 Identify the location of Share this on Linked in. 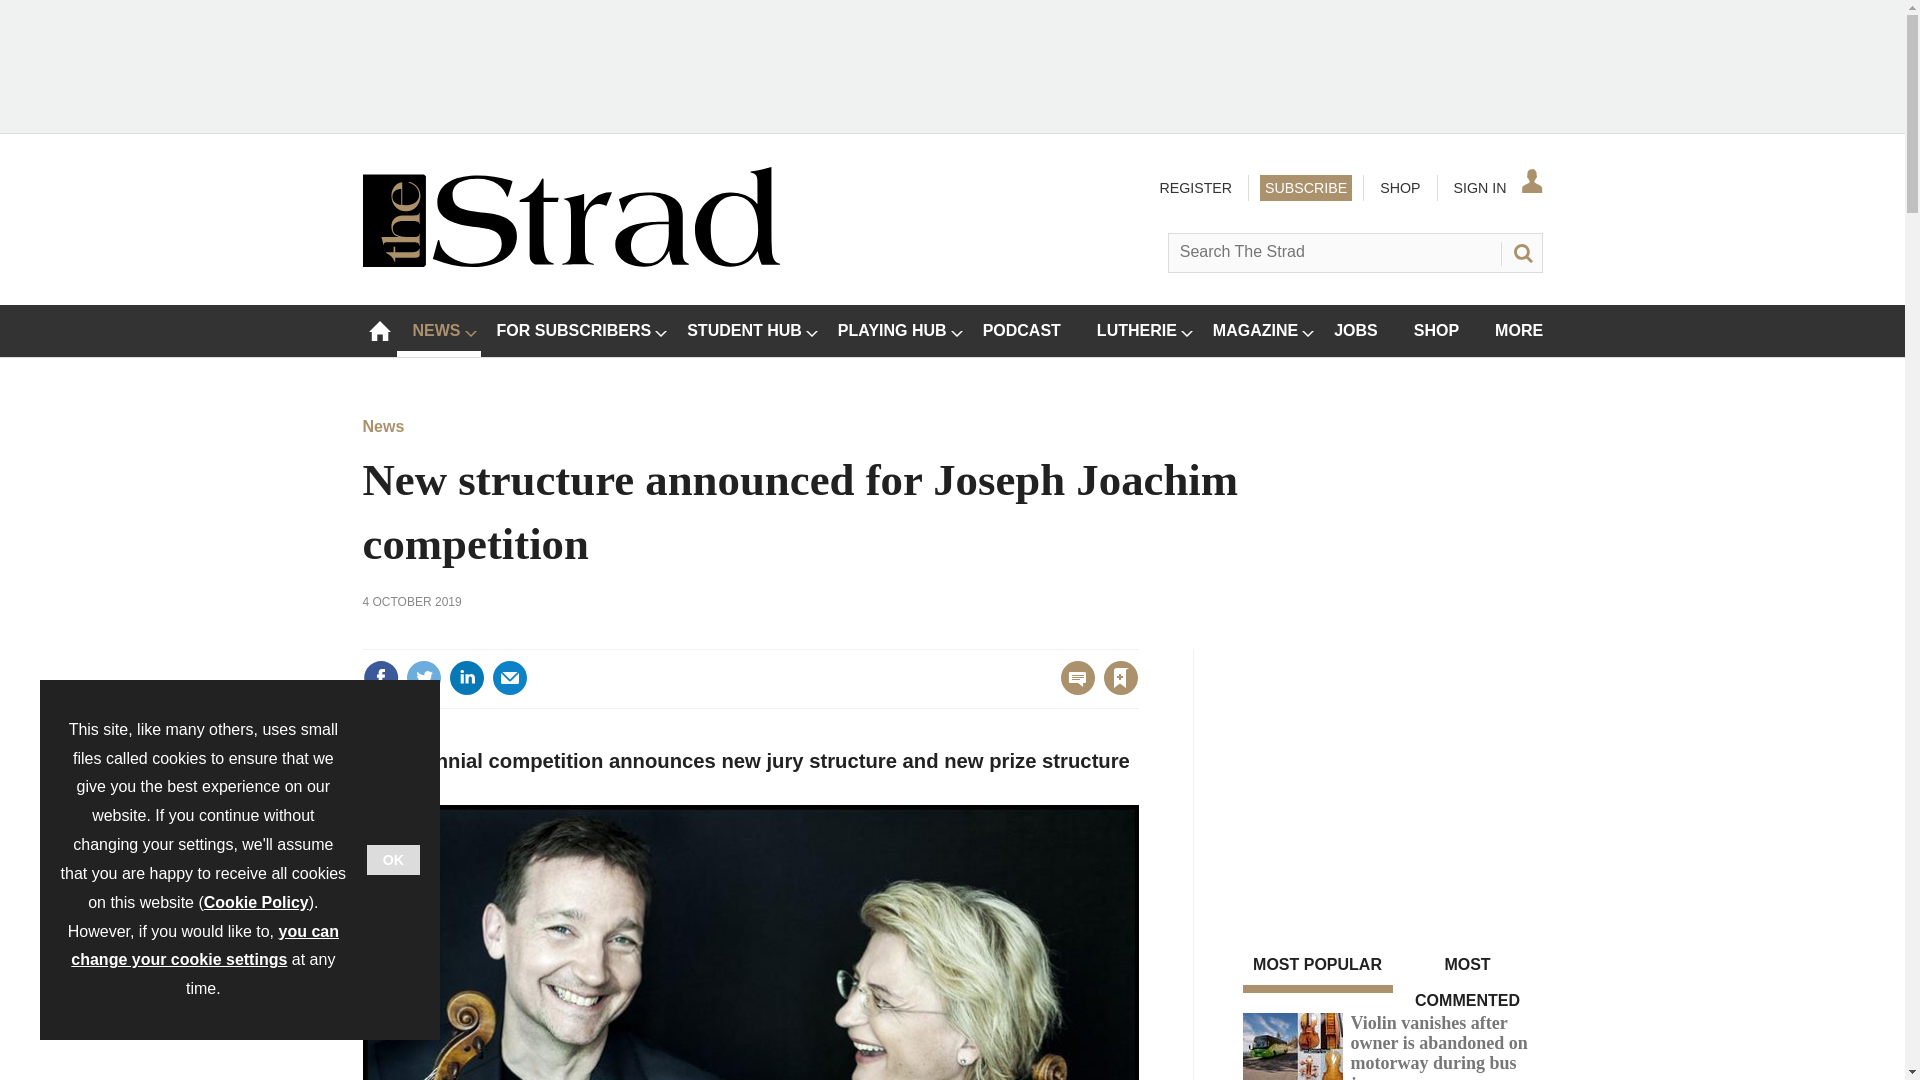
(465, 677).